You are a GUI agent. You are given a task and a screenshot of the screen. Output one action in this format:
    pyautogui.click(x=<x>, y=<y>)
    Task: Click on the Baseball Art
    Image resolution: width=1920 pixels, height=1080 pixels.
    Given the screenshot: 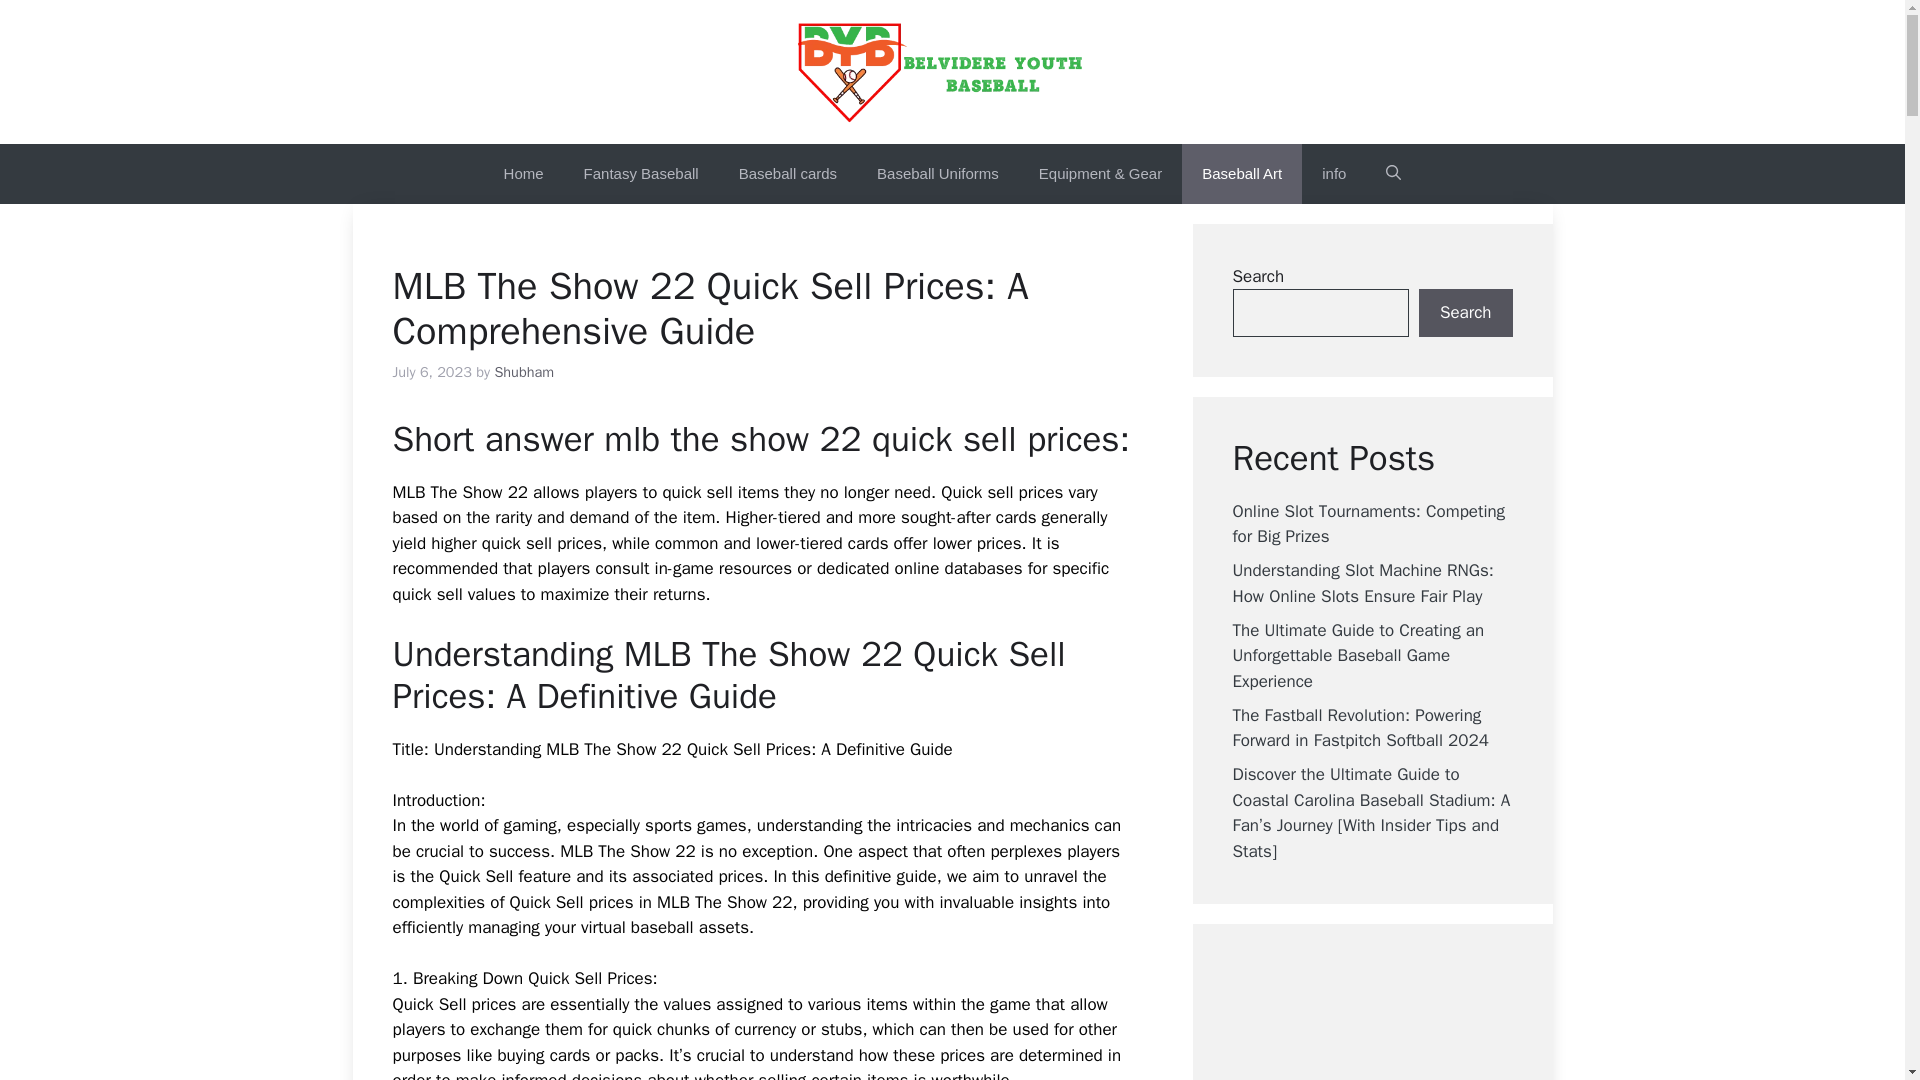 What is the action you would take?
    pyautogui.click(x=1242, y=174)
    